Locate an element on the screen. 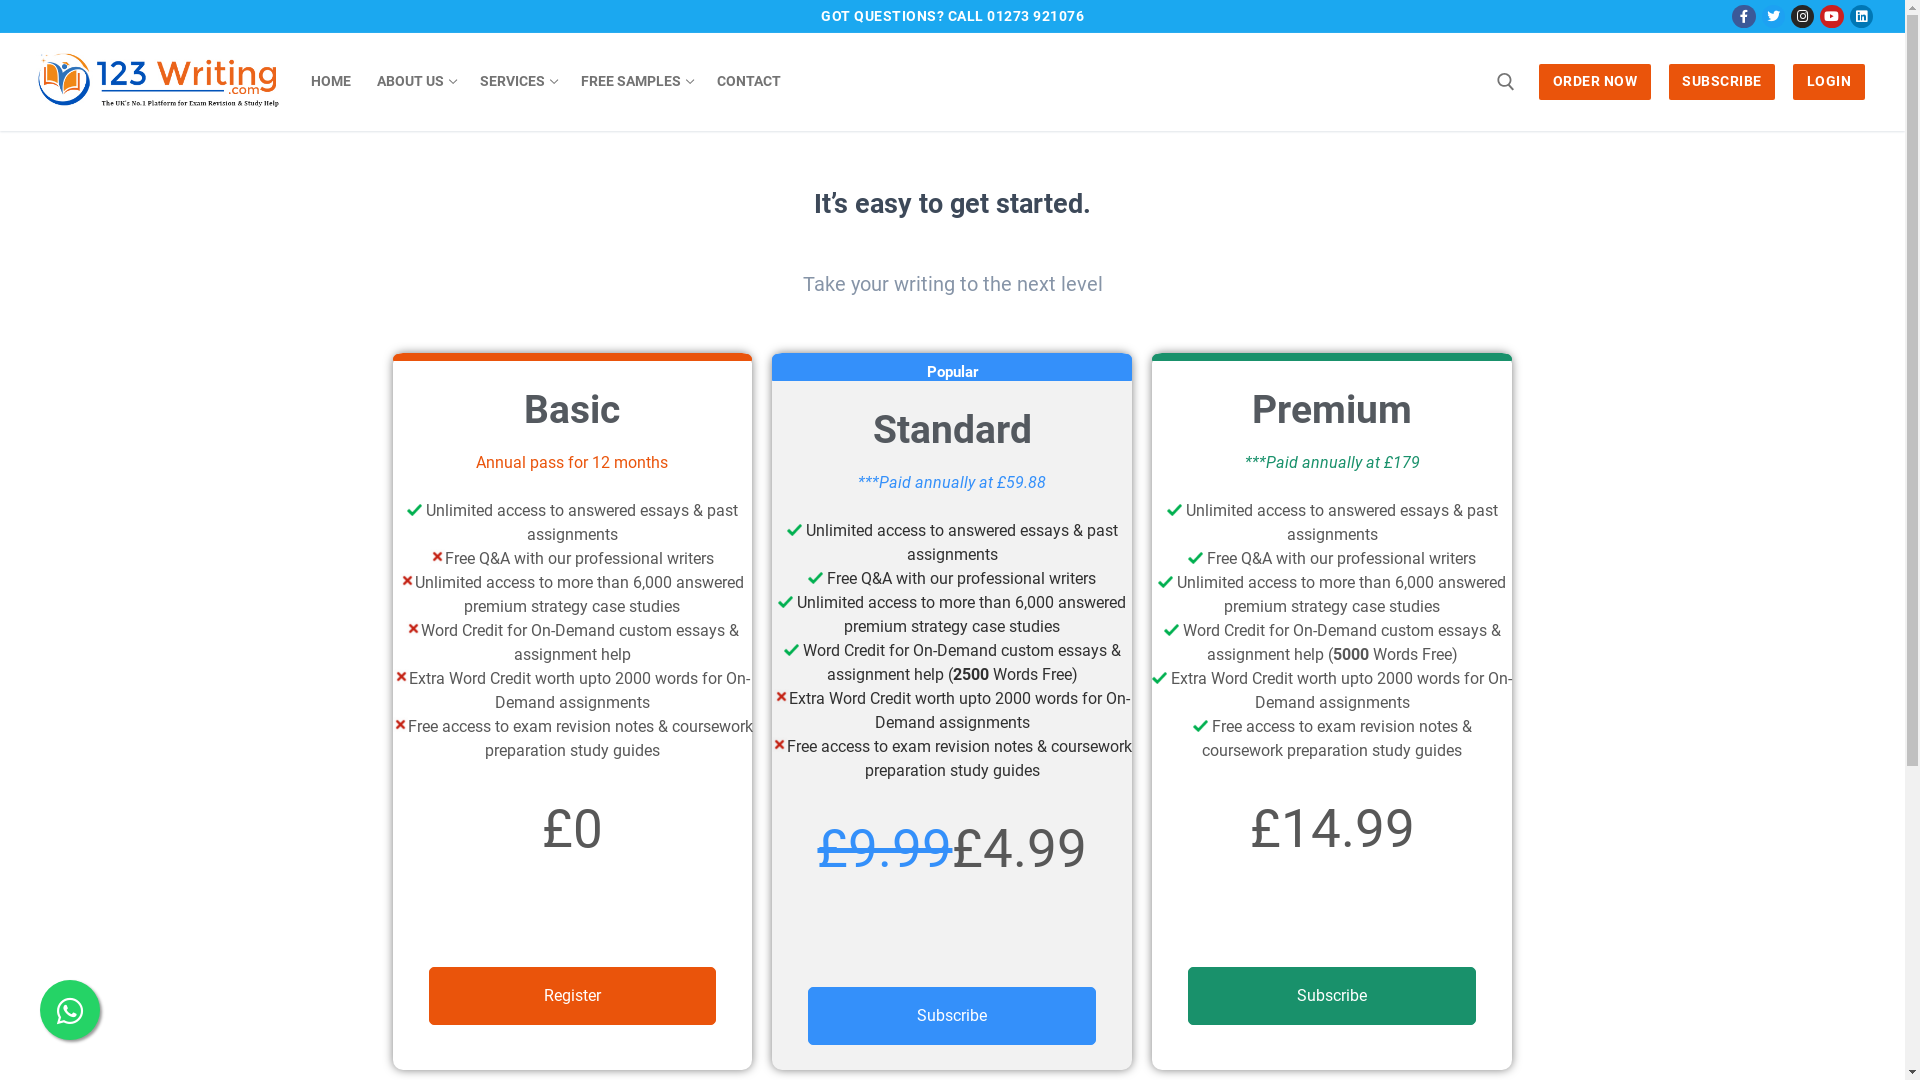 The height and width of the screenshot is (1080, 1920). FREE SAMPLES
  is located at coordinates (636, 82).